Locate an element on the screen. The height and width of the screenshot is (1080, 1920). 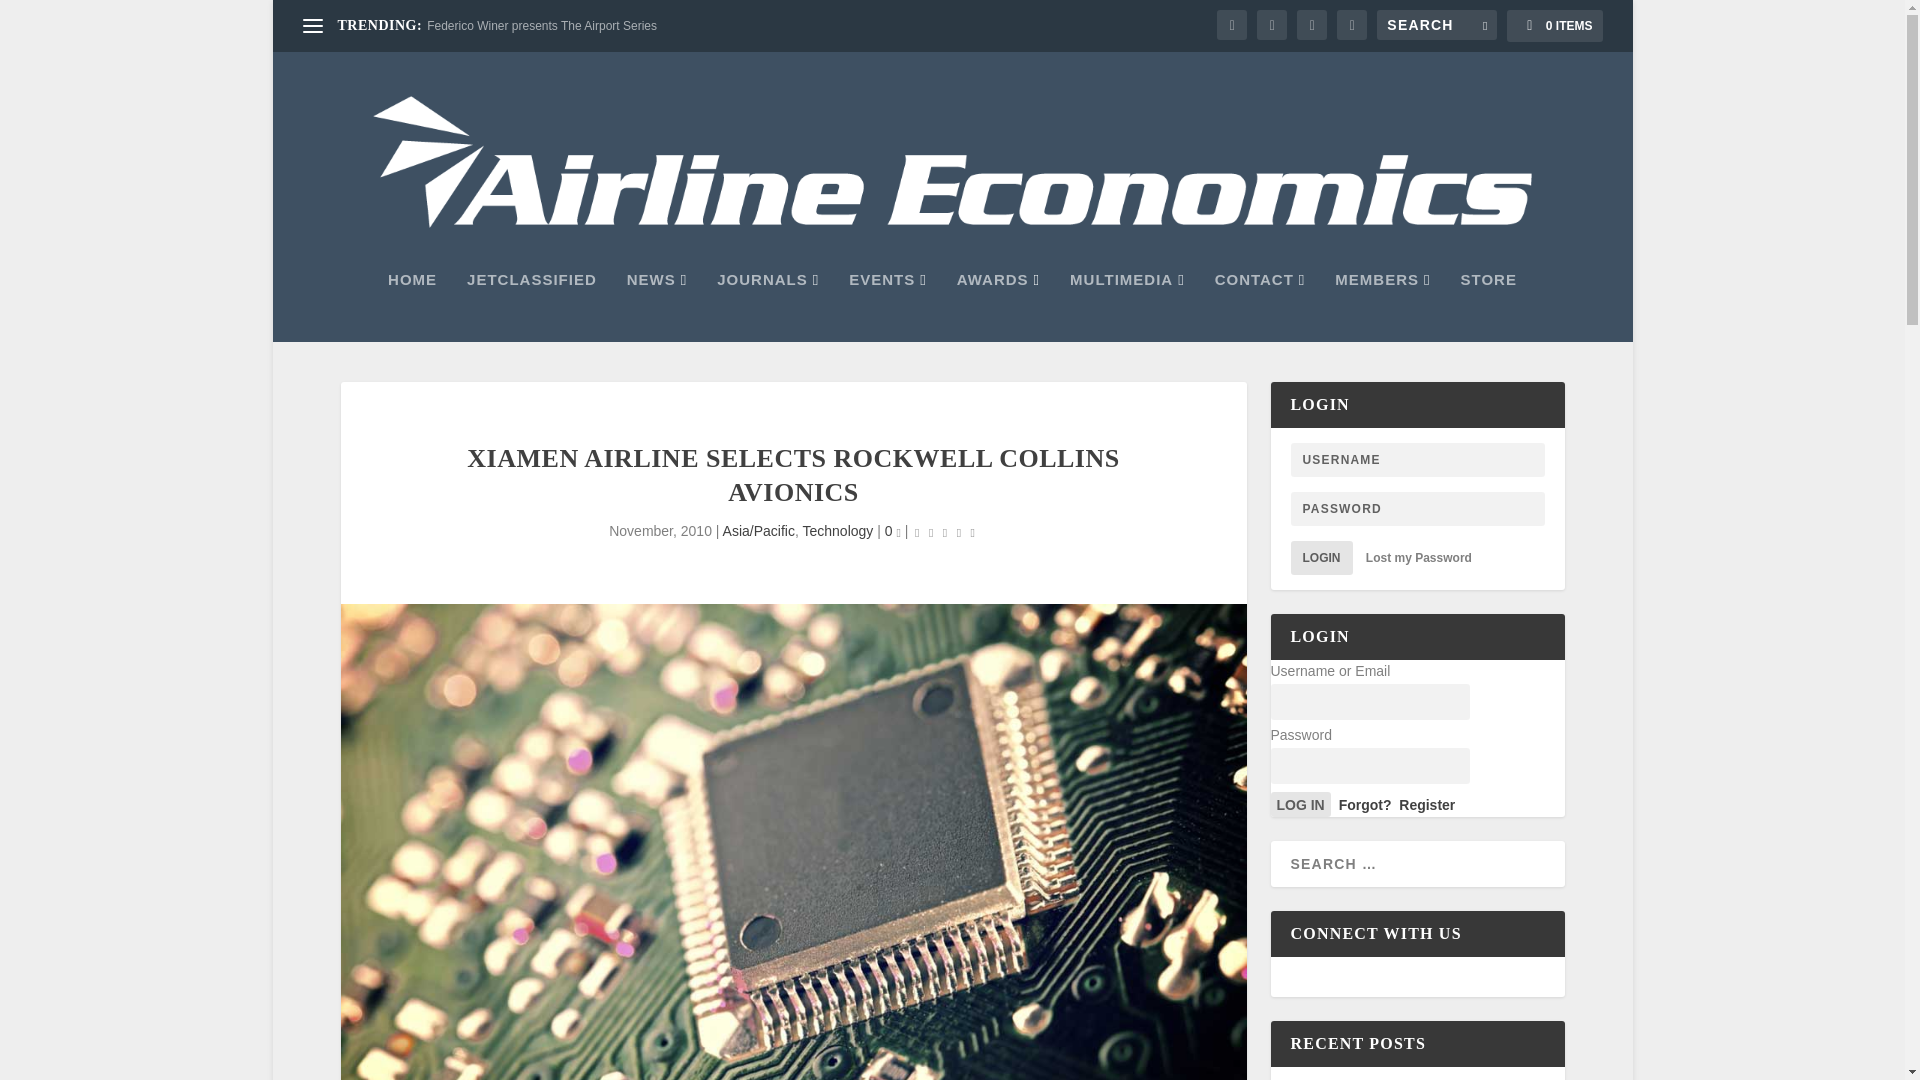
JOURNALS is located at coordinates (768, 307).